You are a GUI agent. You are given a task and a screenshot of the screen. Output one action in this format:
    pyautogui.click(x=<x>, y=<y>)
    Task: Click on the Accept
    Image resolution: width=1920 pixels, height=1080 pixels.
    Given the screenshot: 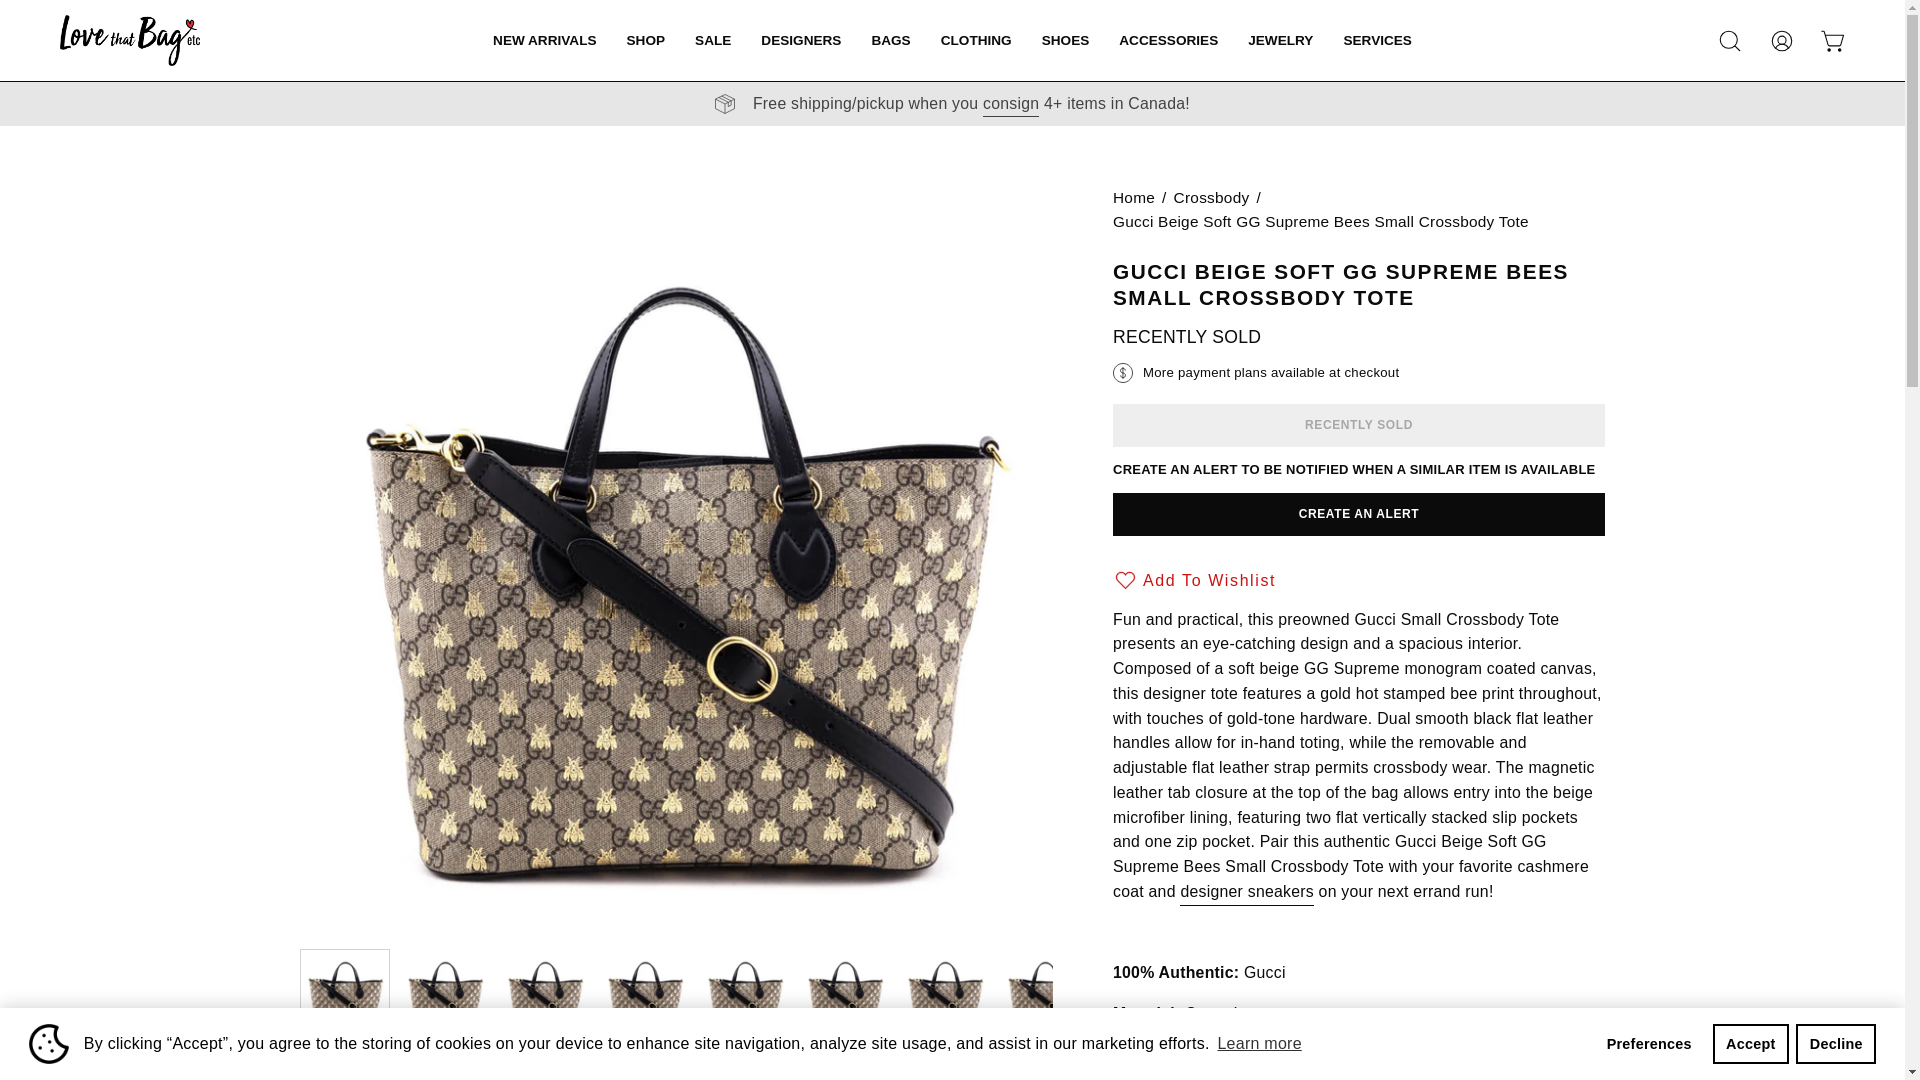 What is the action you would take?
    pyautogui.click(x=1750, y=1043)
    